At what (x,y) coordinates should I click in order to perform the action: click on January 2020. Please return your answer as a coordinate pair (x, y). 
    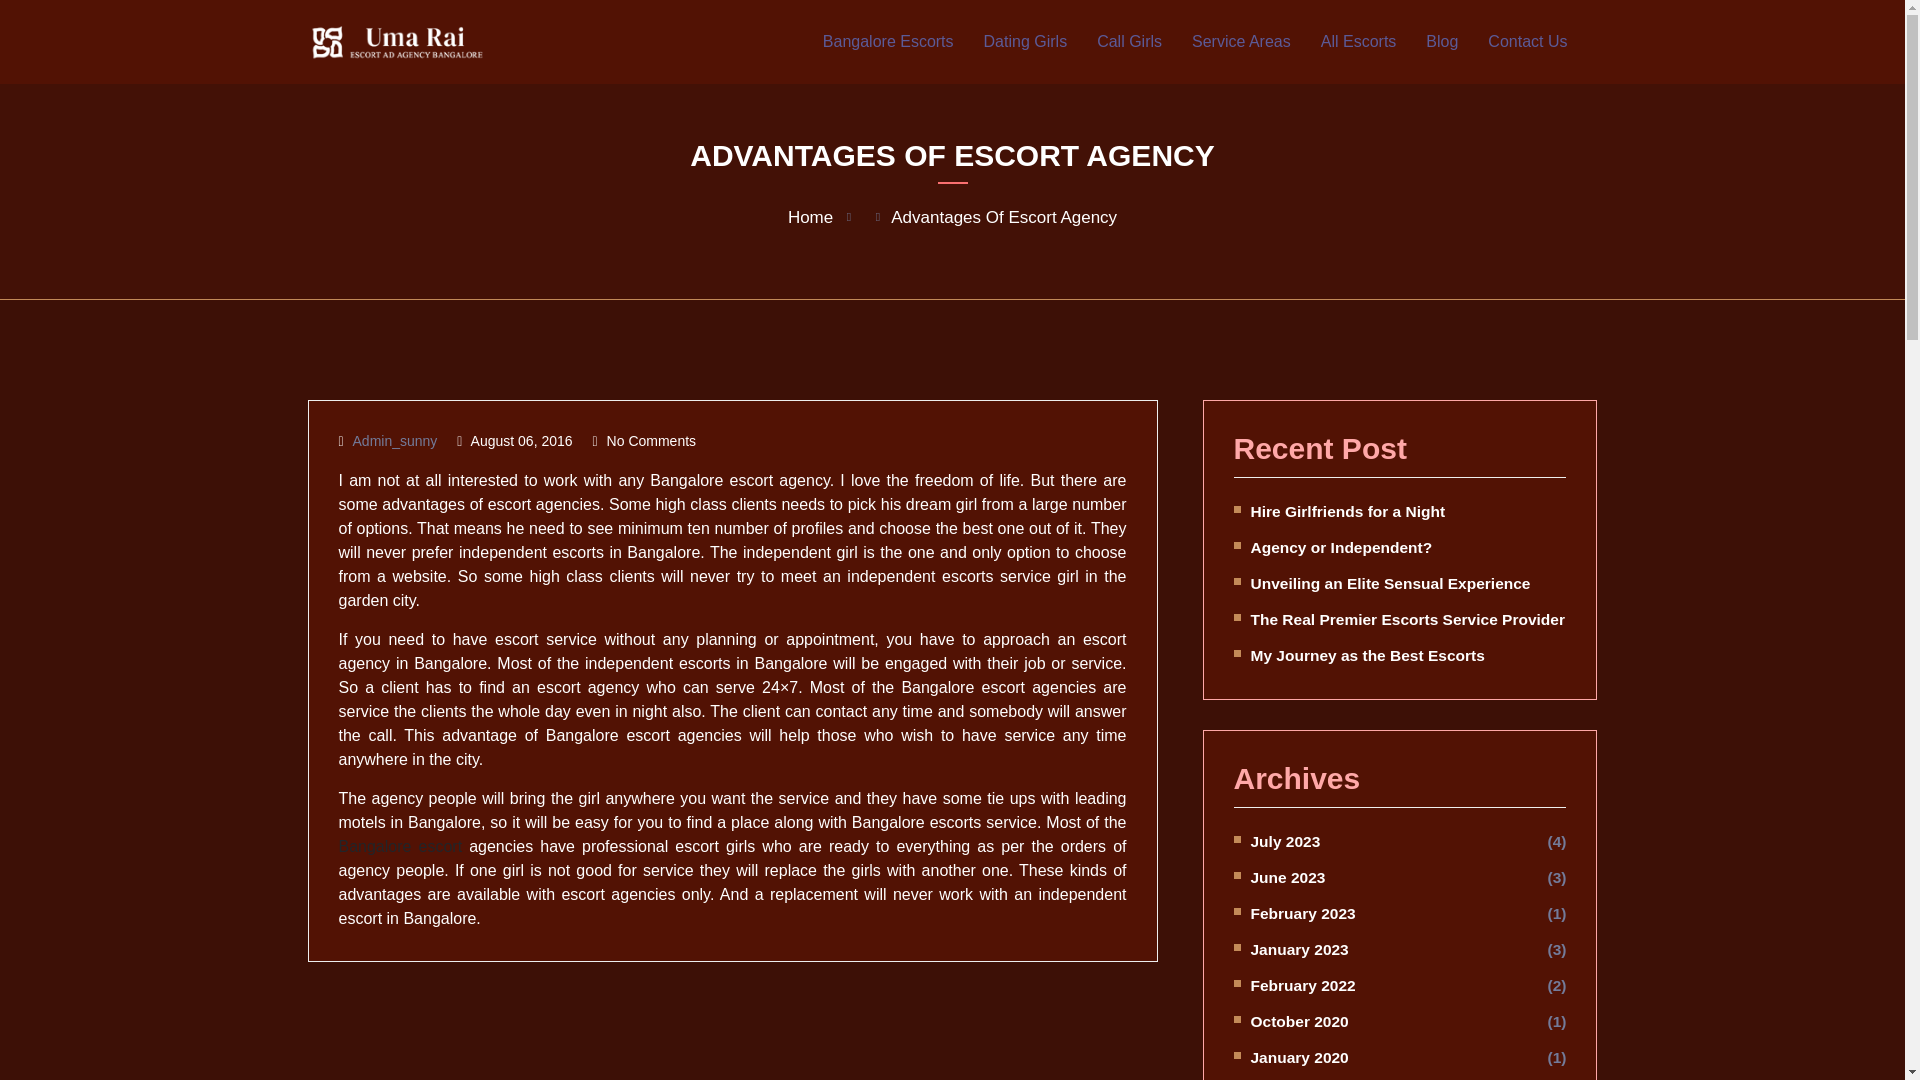
    Looking at the image, I should click on (1298, 1056).